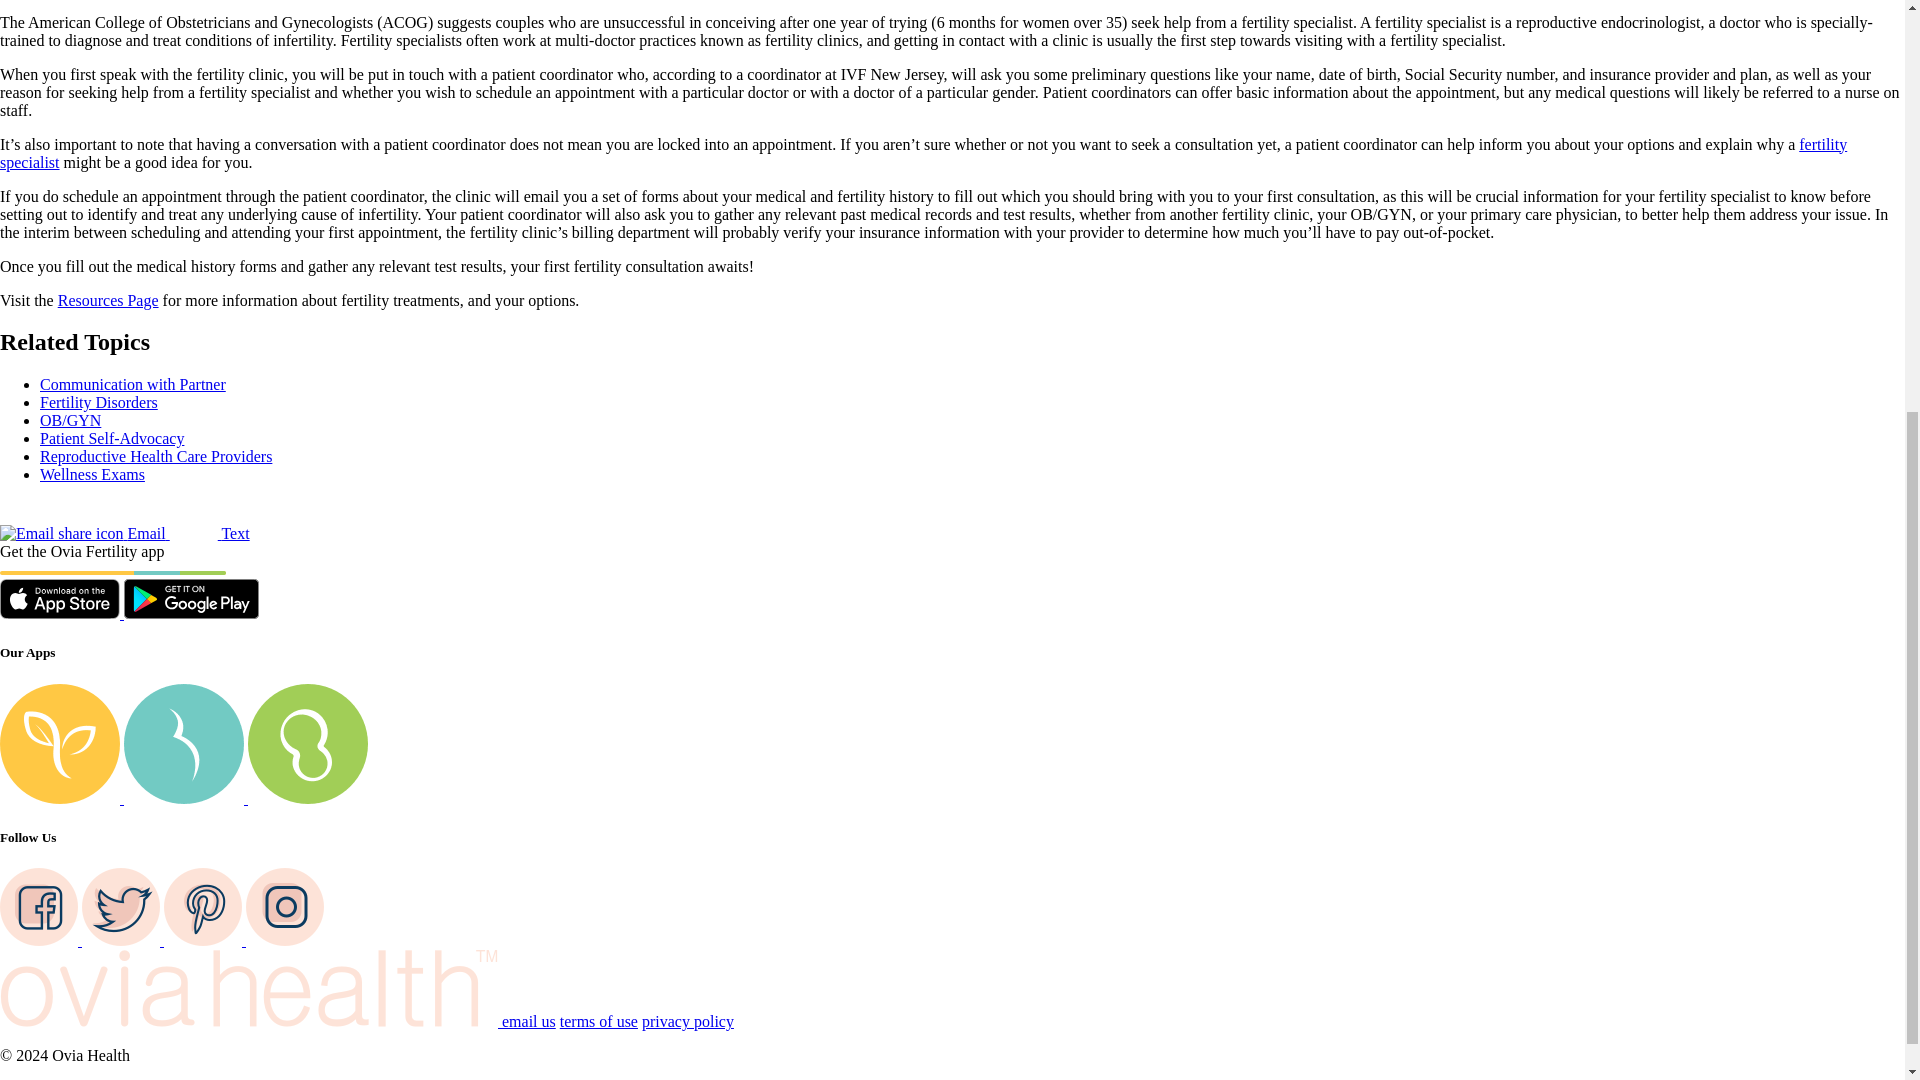  I want to click on Fertility Disorders, so click(98, 402).